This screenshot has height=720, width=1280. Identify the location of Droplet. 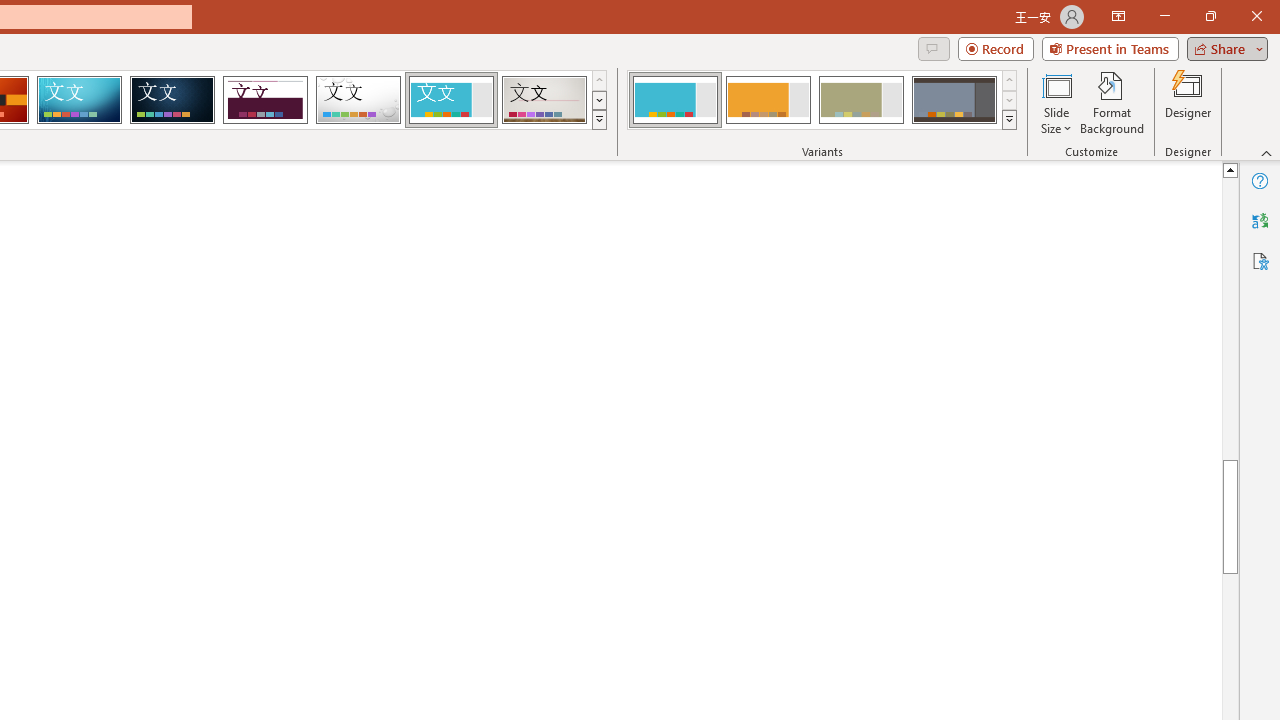
(358, 100).